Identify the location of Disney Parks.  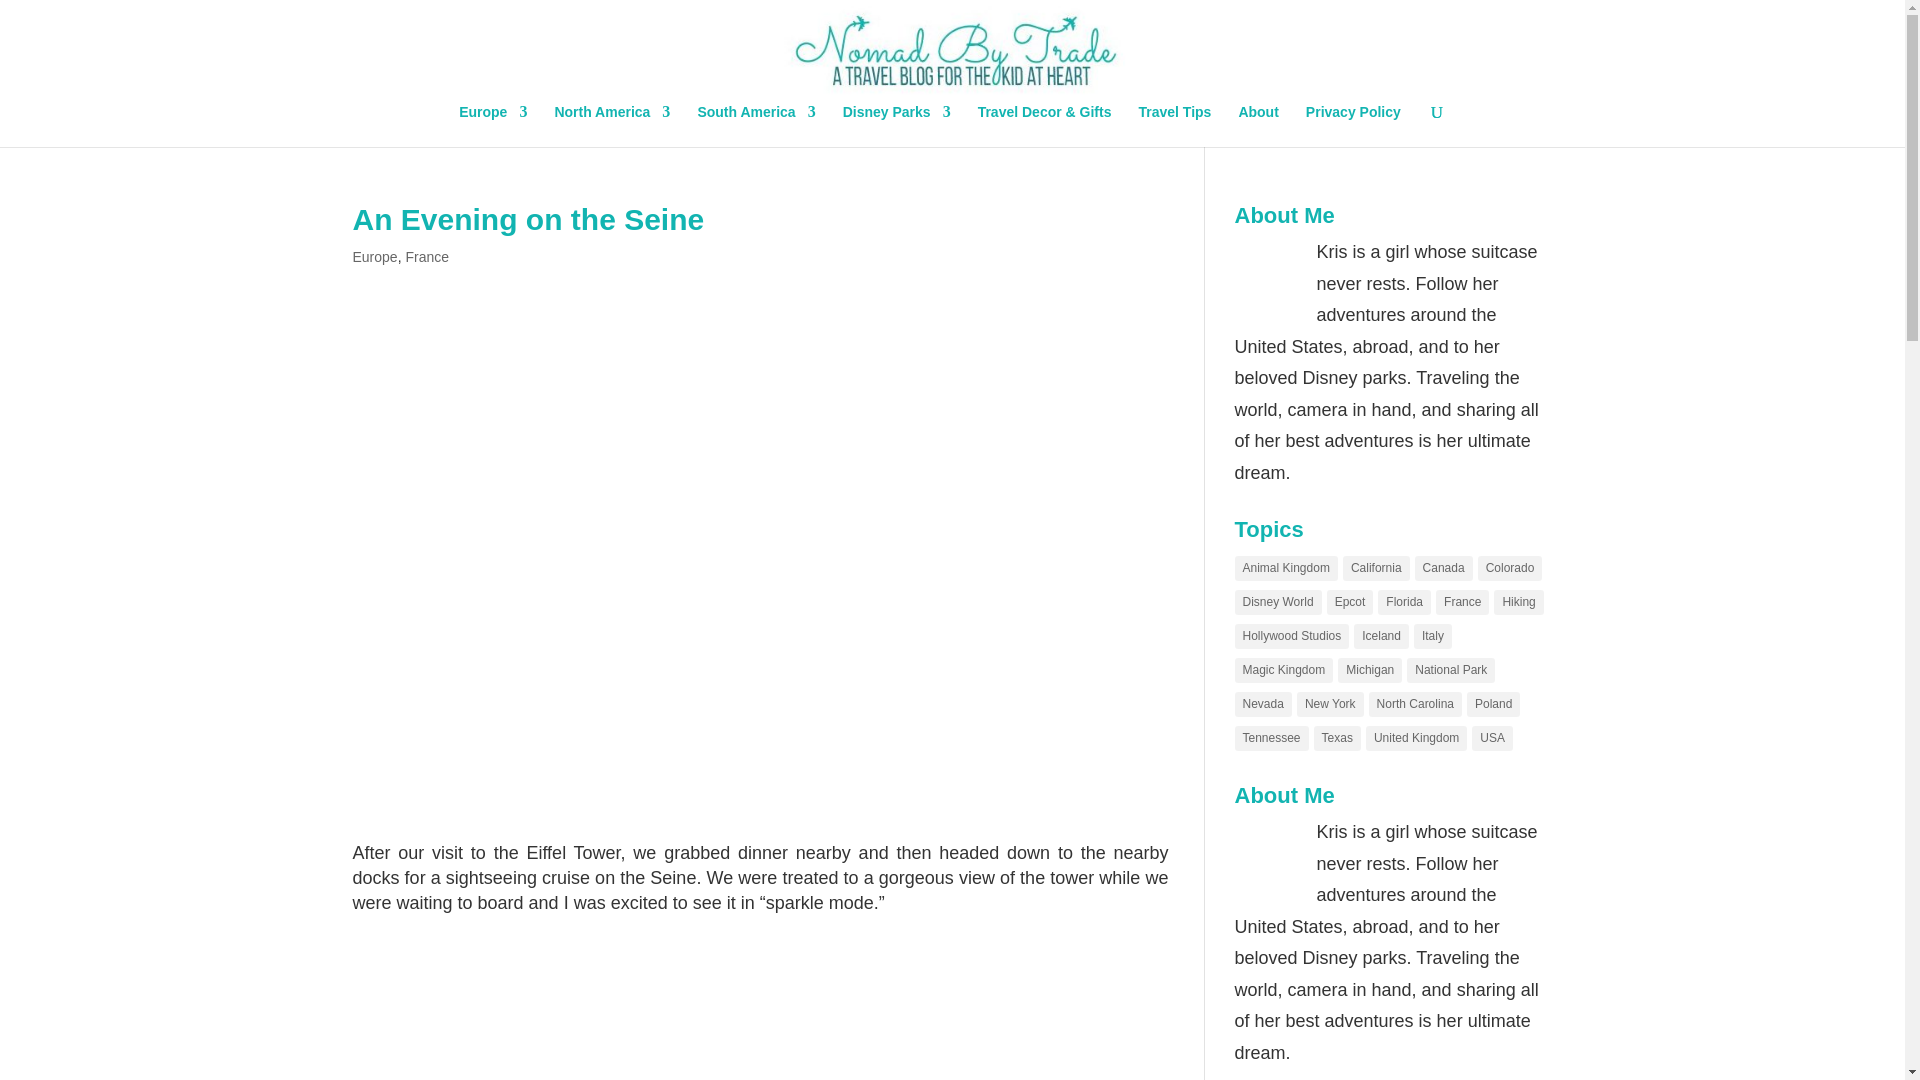
(896, 125).